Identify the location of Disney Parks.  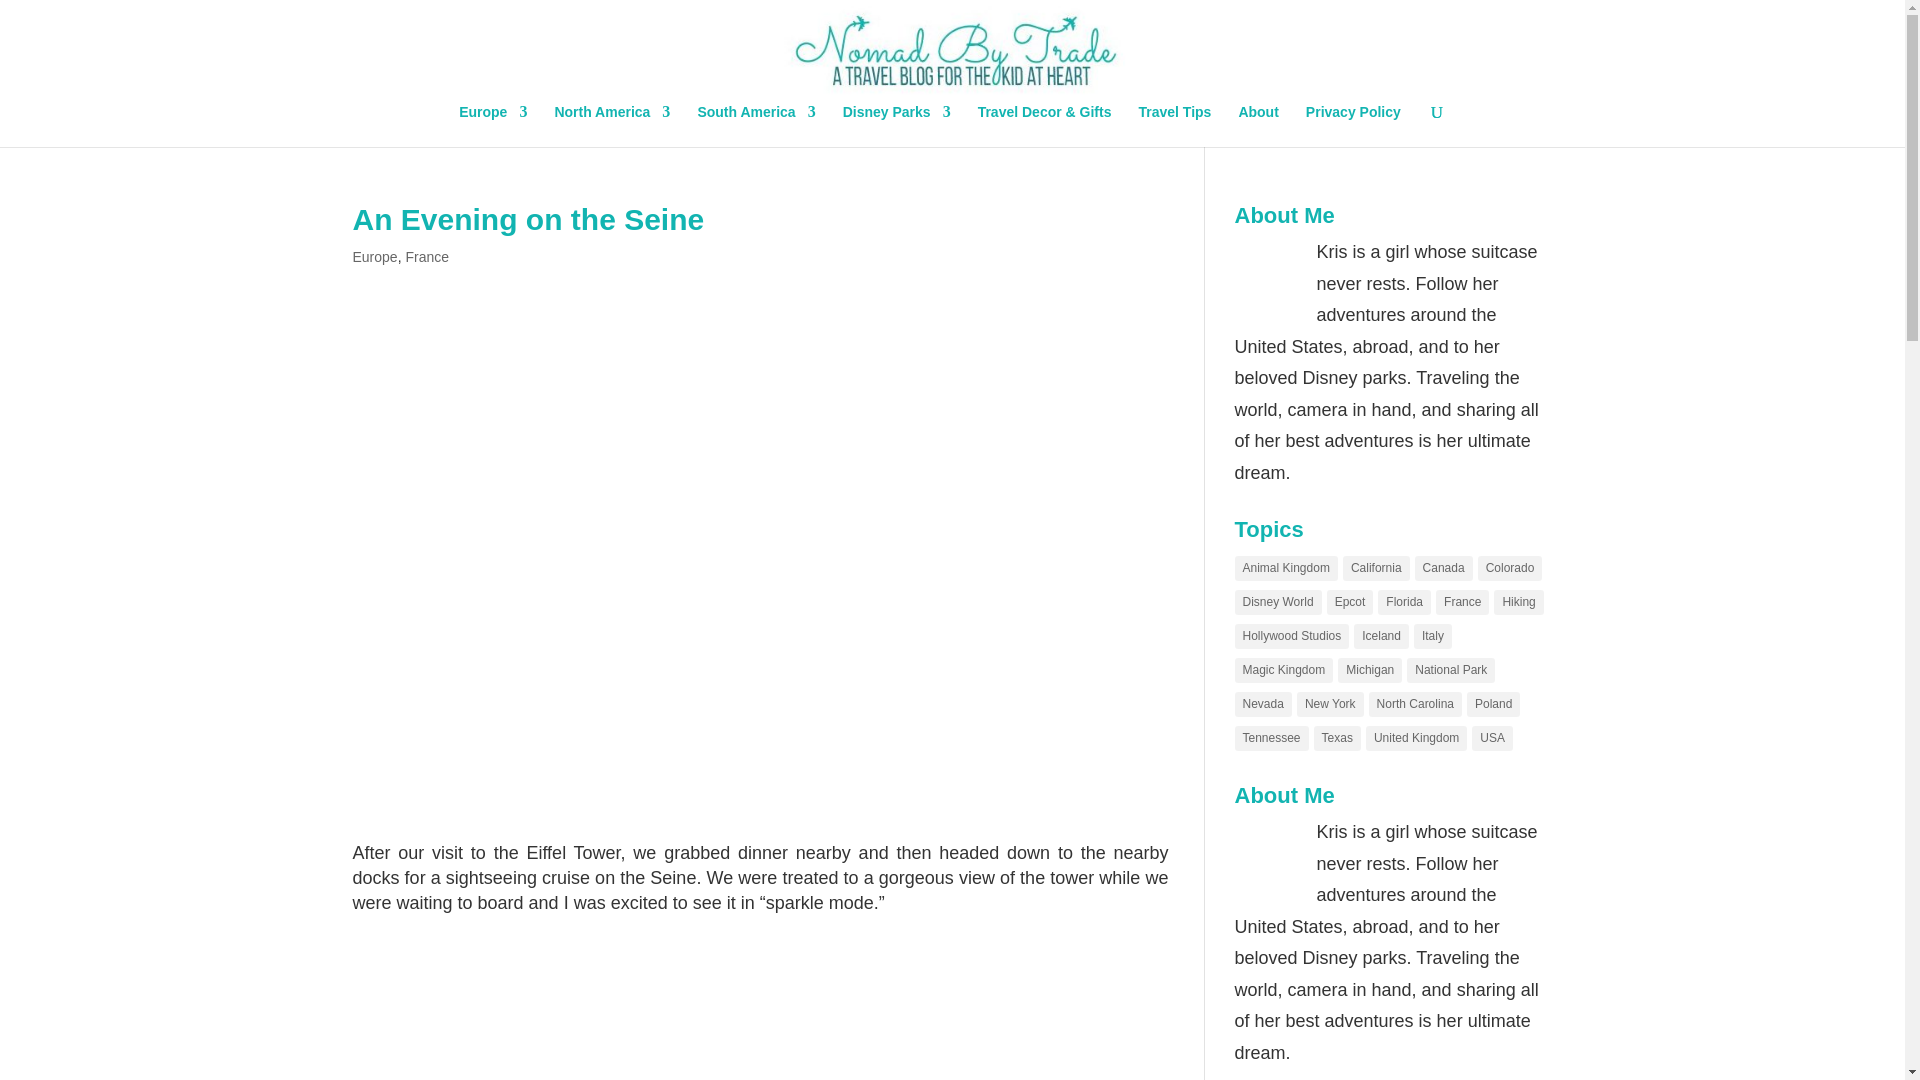
(896, 125).